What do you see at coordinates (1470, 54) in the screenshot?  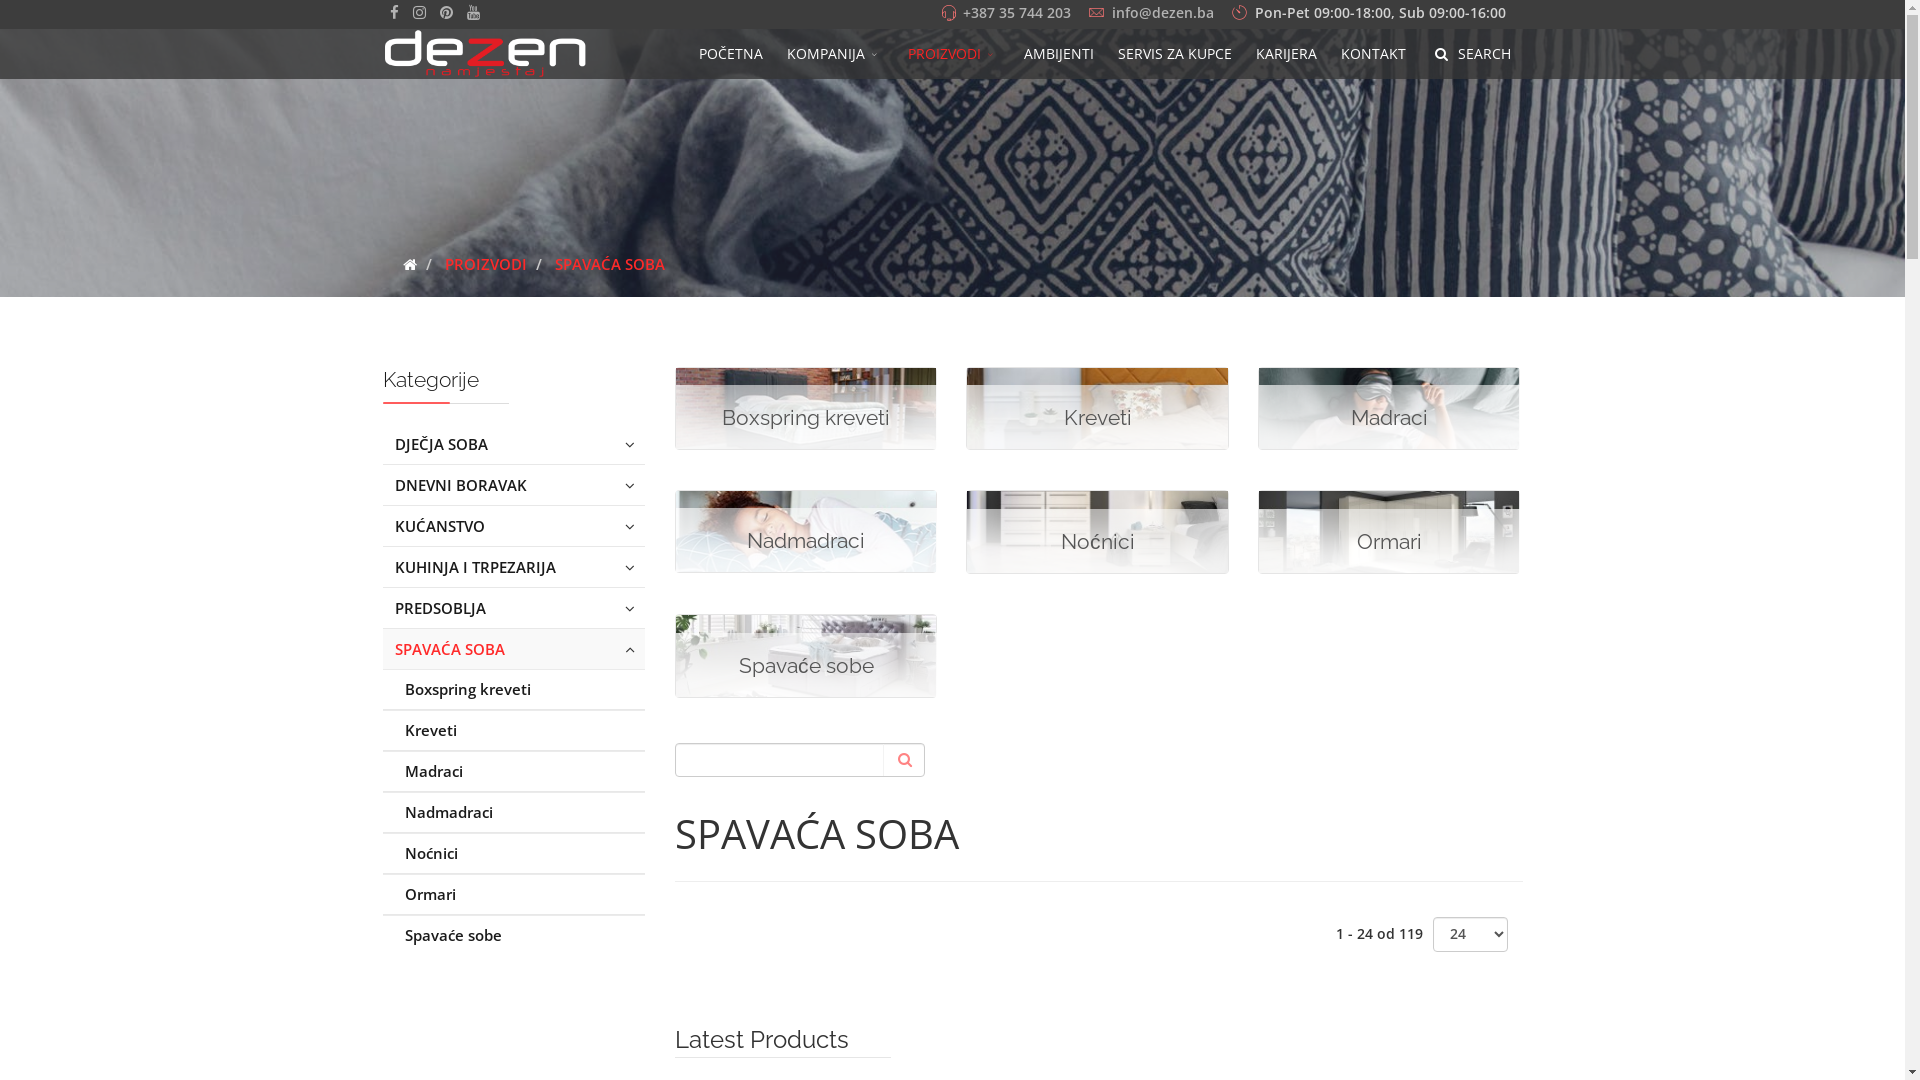 I see `SEARCH` at bounding box center [1470, 54].